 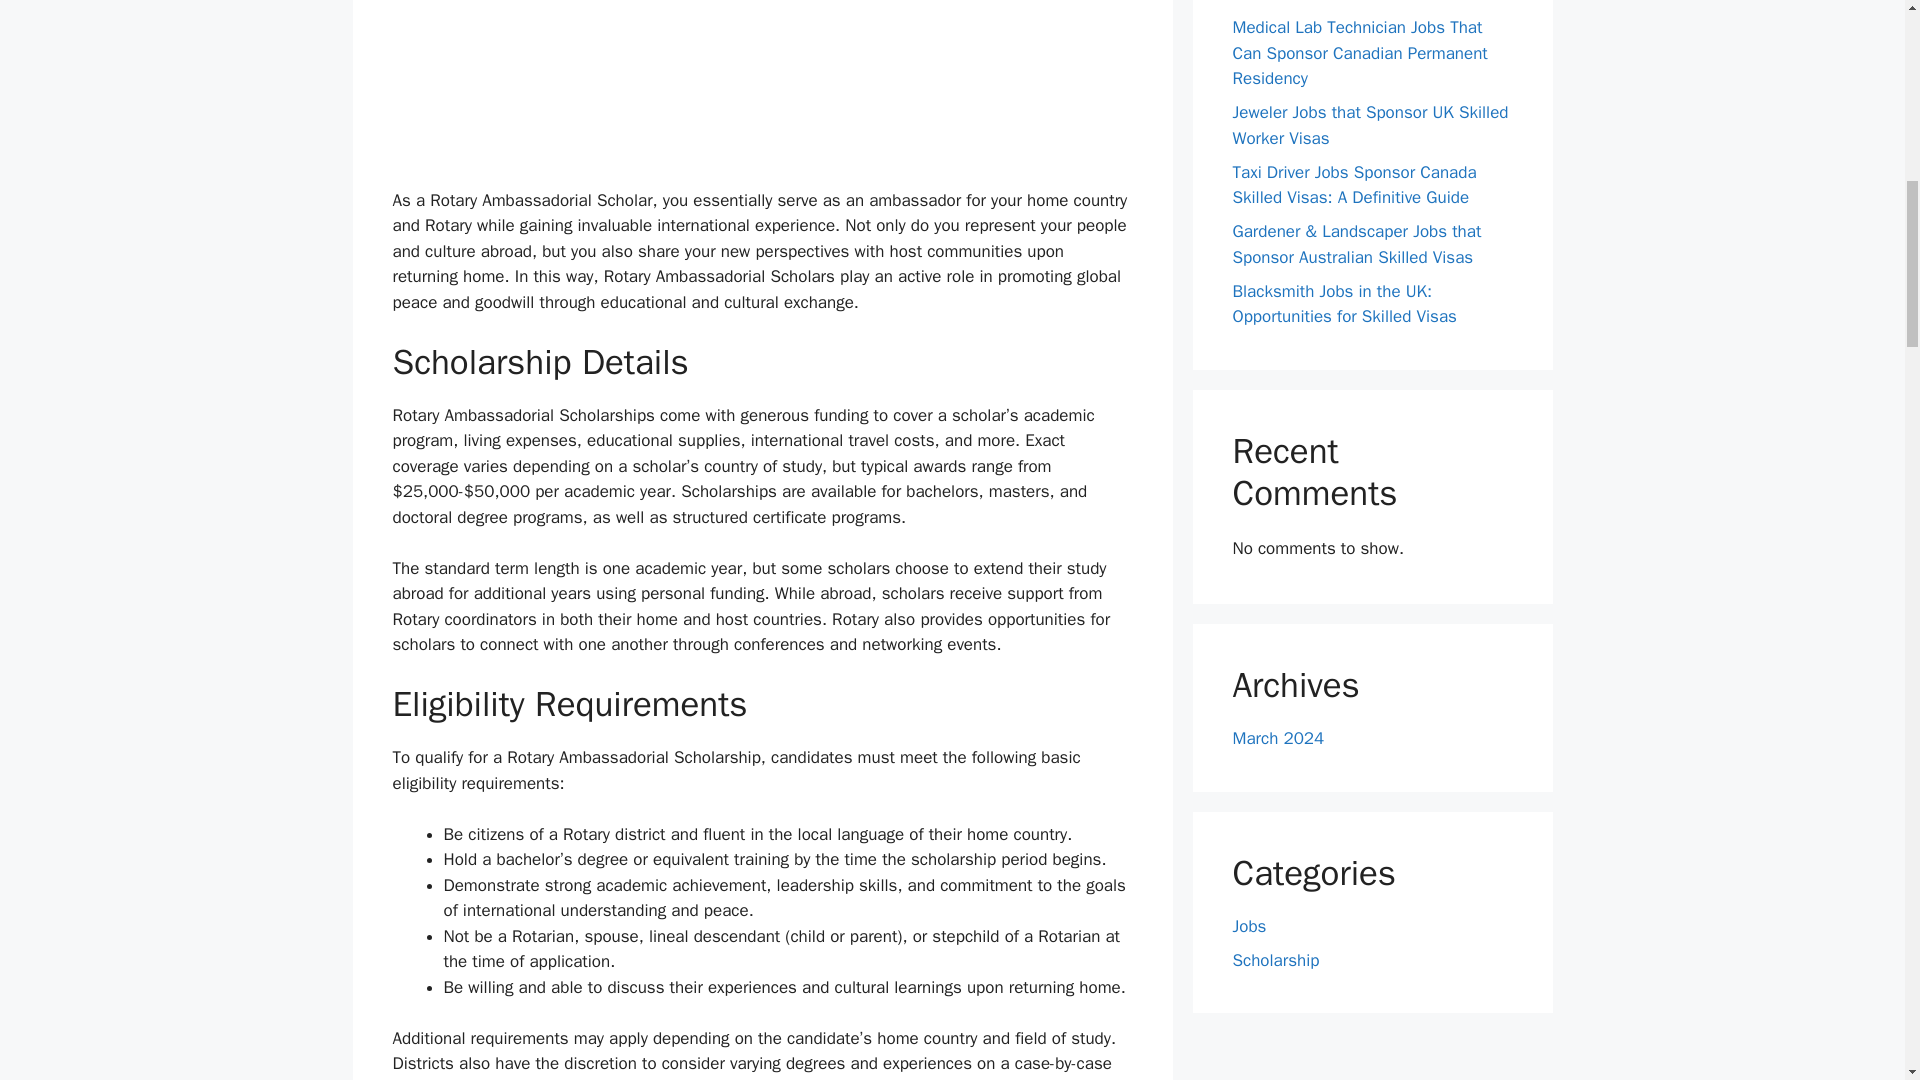 What do you see at coordinates (762, 90) in the screenshot?
I see `Advertisement` at bounding box center [762, 90].